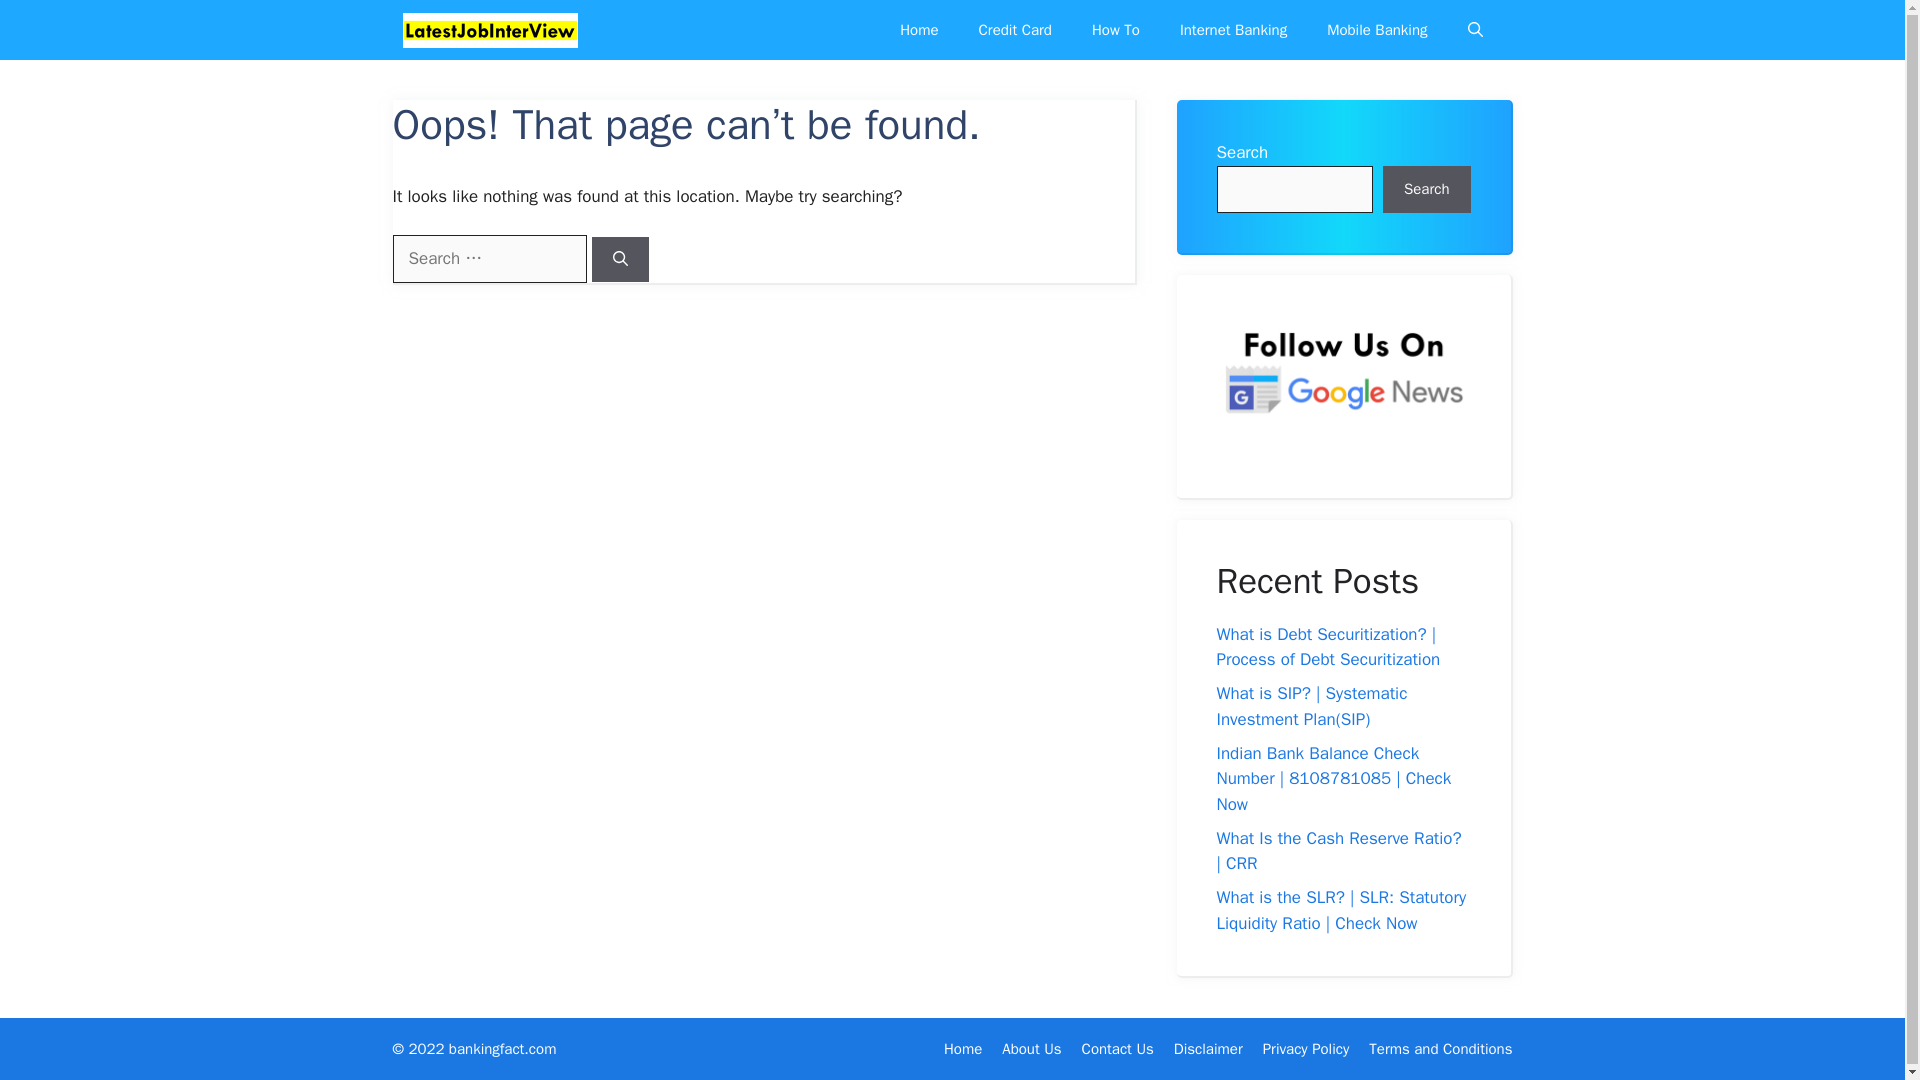  What do you see at coordinates (1233, 30) in the screenshot?
I see `Internet Banking` at bounding box center [1233, 30].